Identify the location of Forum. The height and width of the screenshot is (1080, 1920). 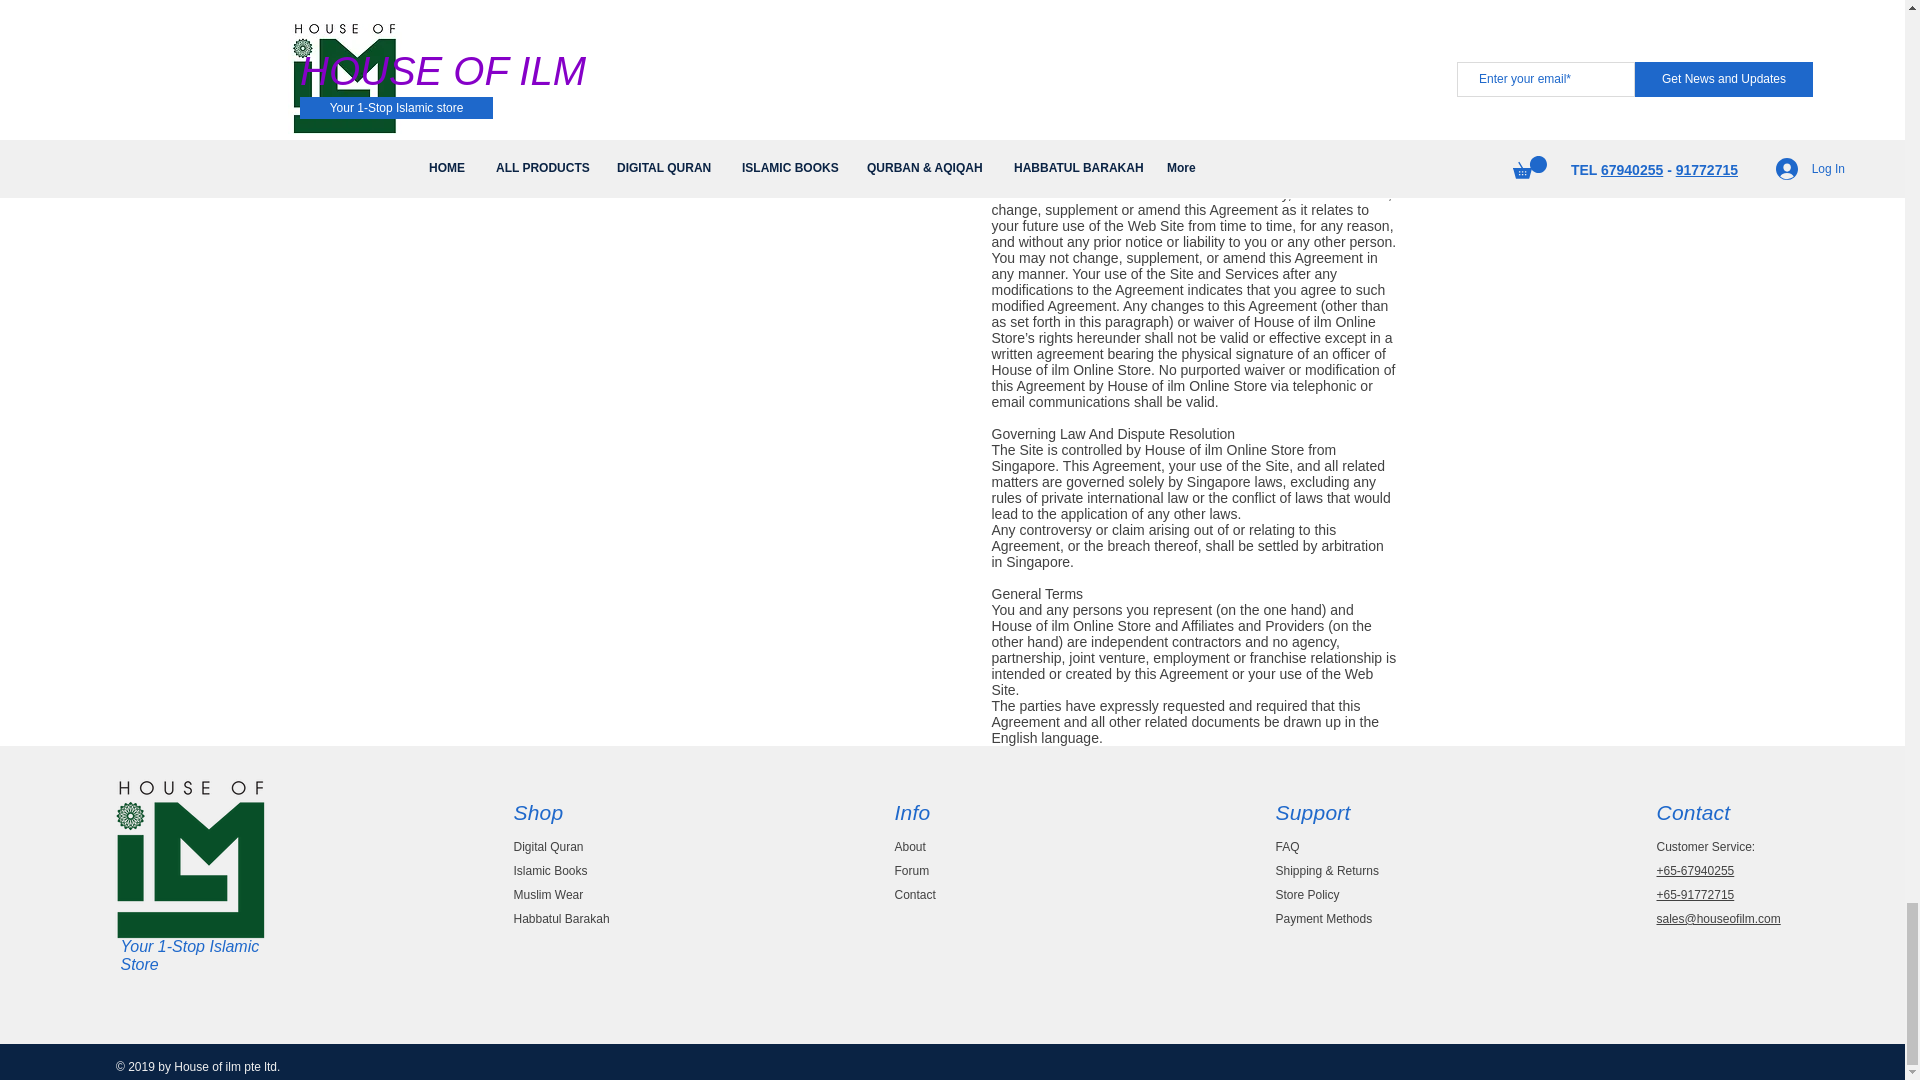
(912, 871).